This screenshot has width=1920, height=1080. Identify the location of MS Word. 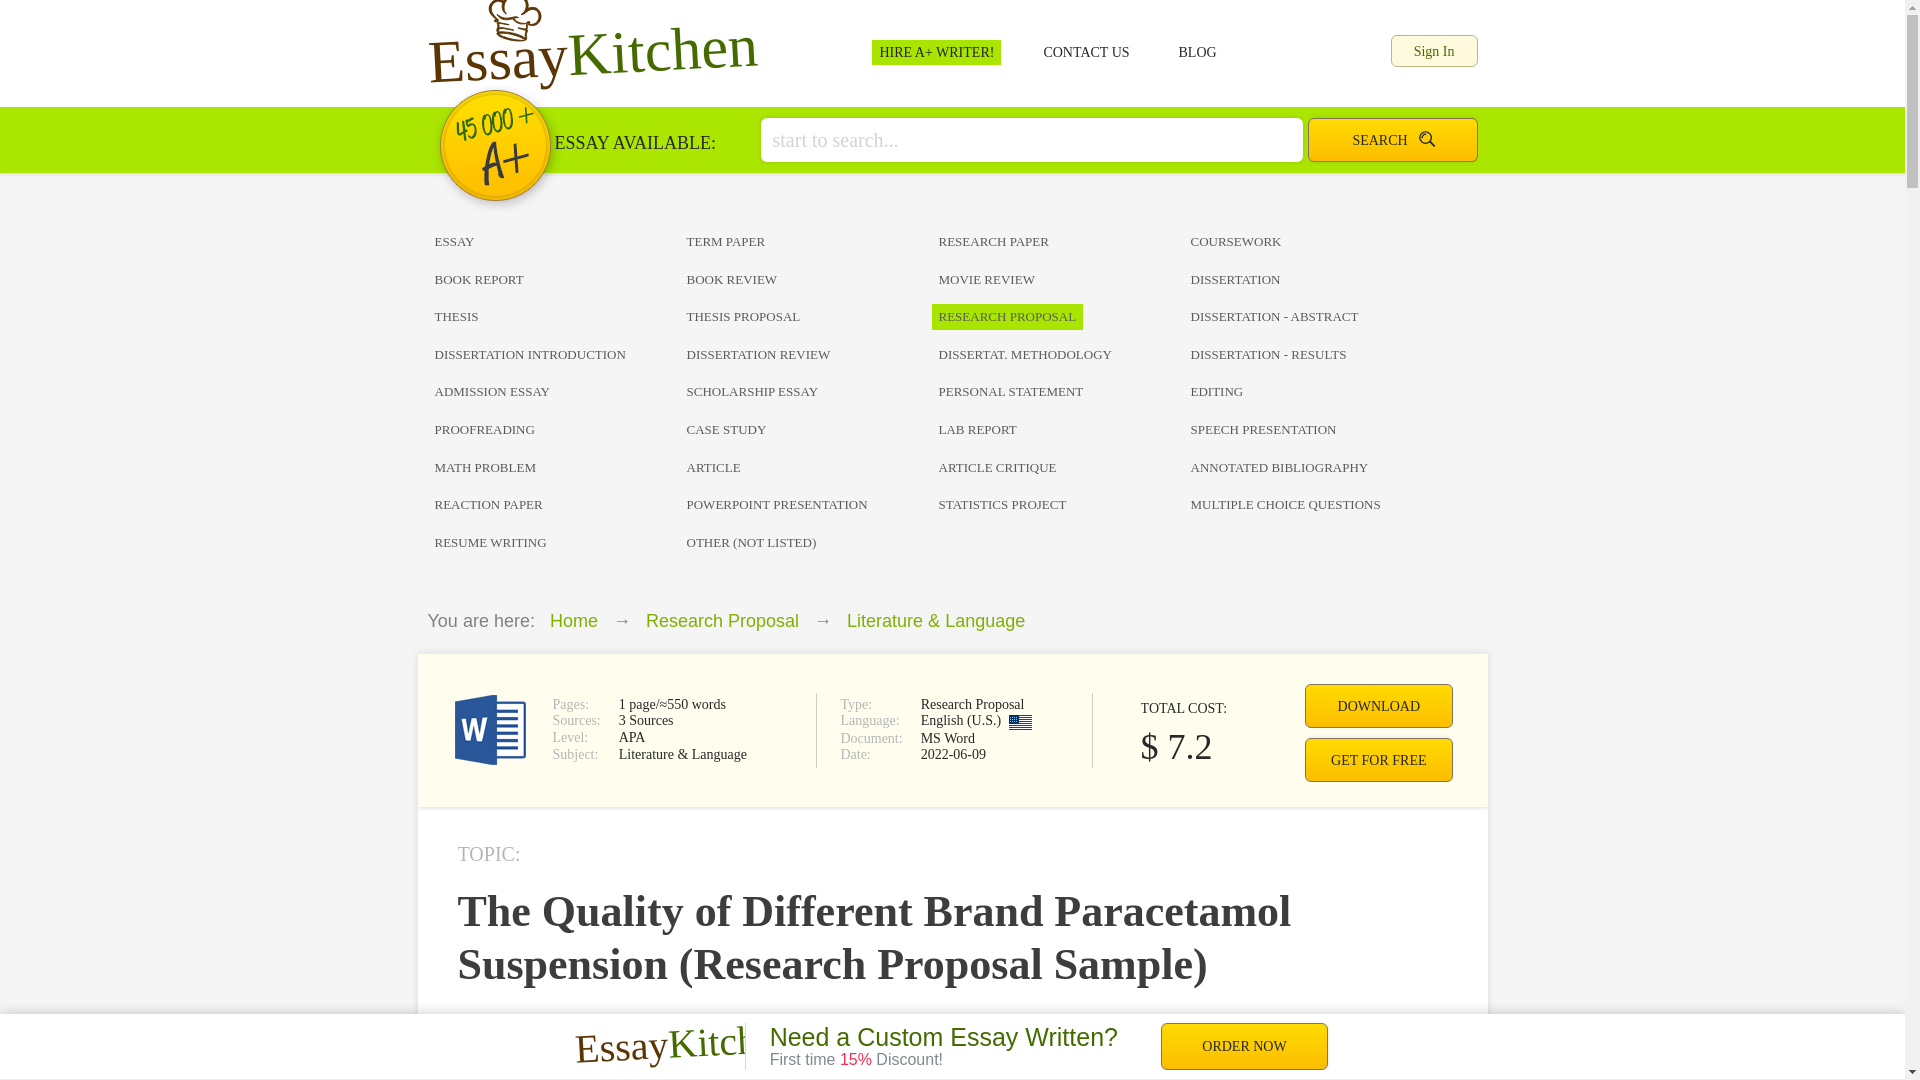
(488, 730).